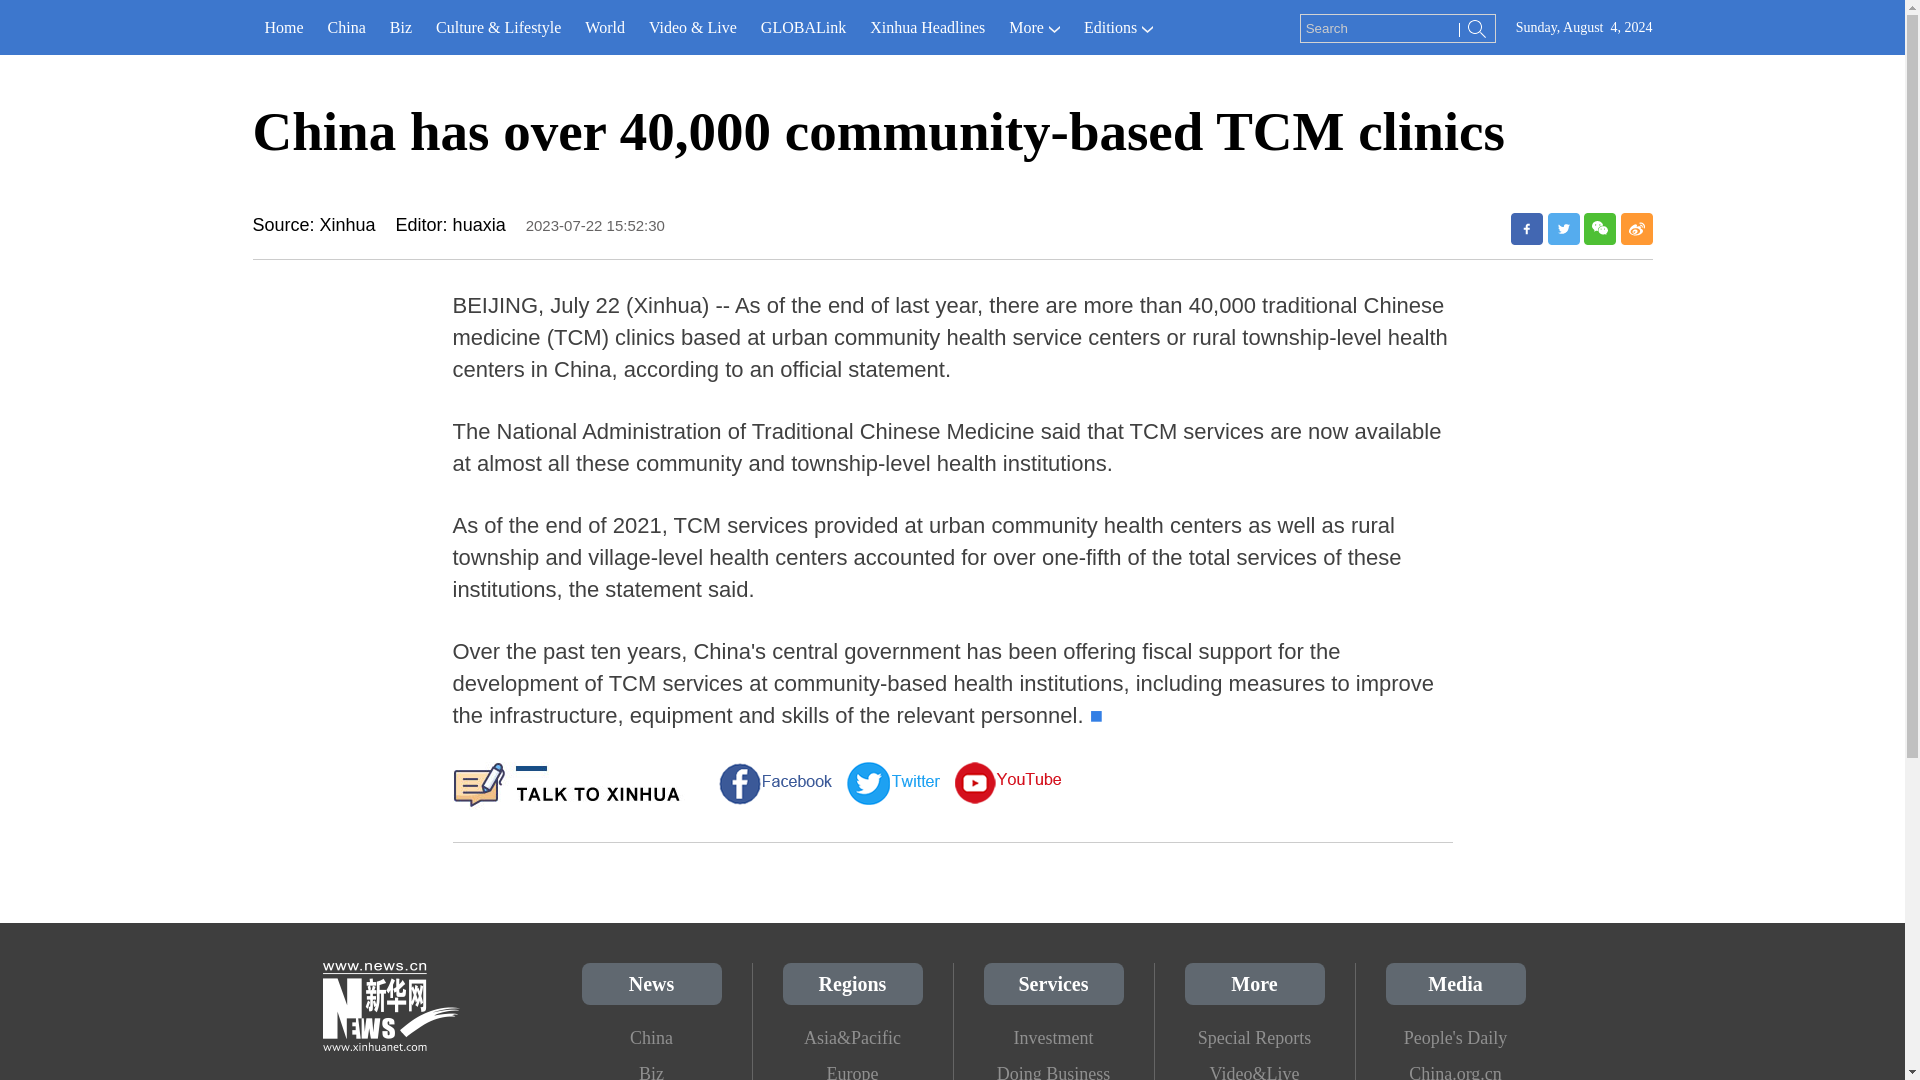  What do you see at coordinates (401, 28) in the screenshot?
I see `Biz` at bounding box center [401, 28].